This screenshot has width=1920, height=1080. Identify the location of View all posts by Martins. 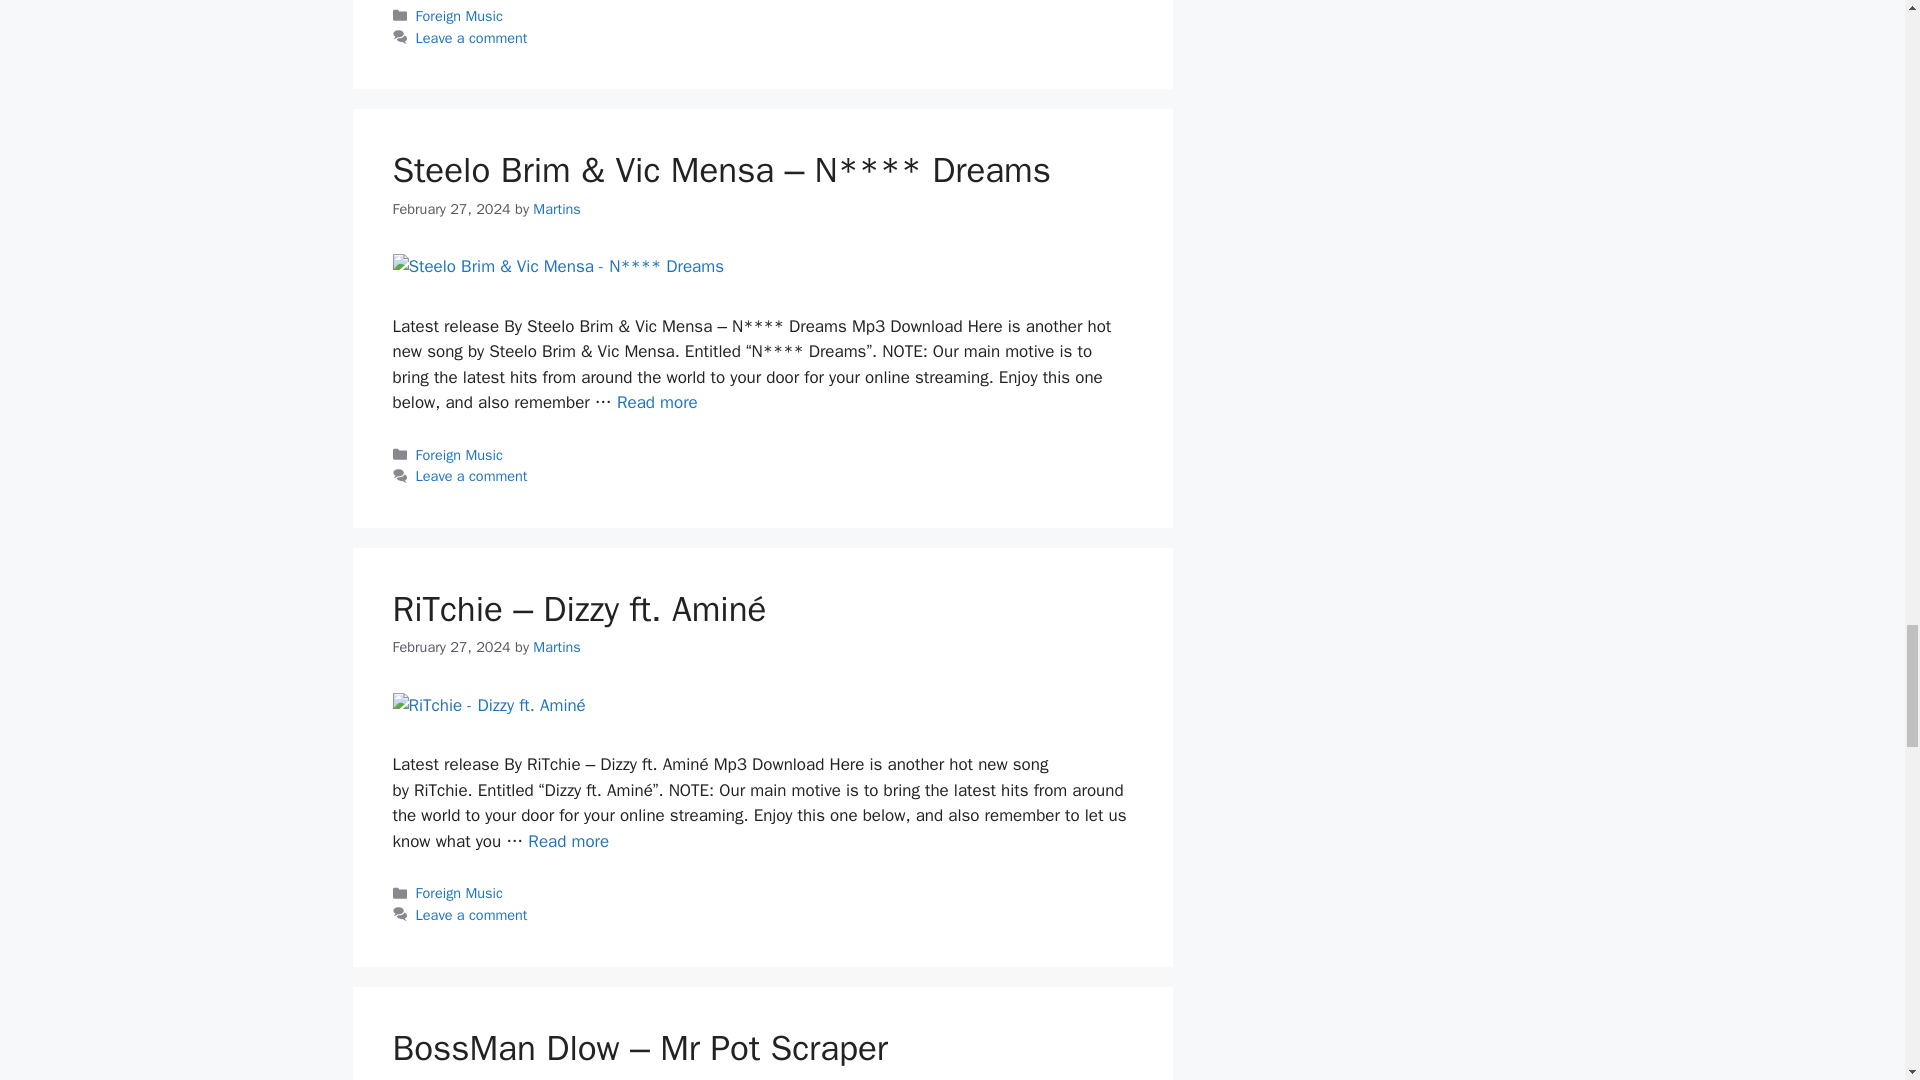
(557, 646).